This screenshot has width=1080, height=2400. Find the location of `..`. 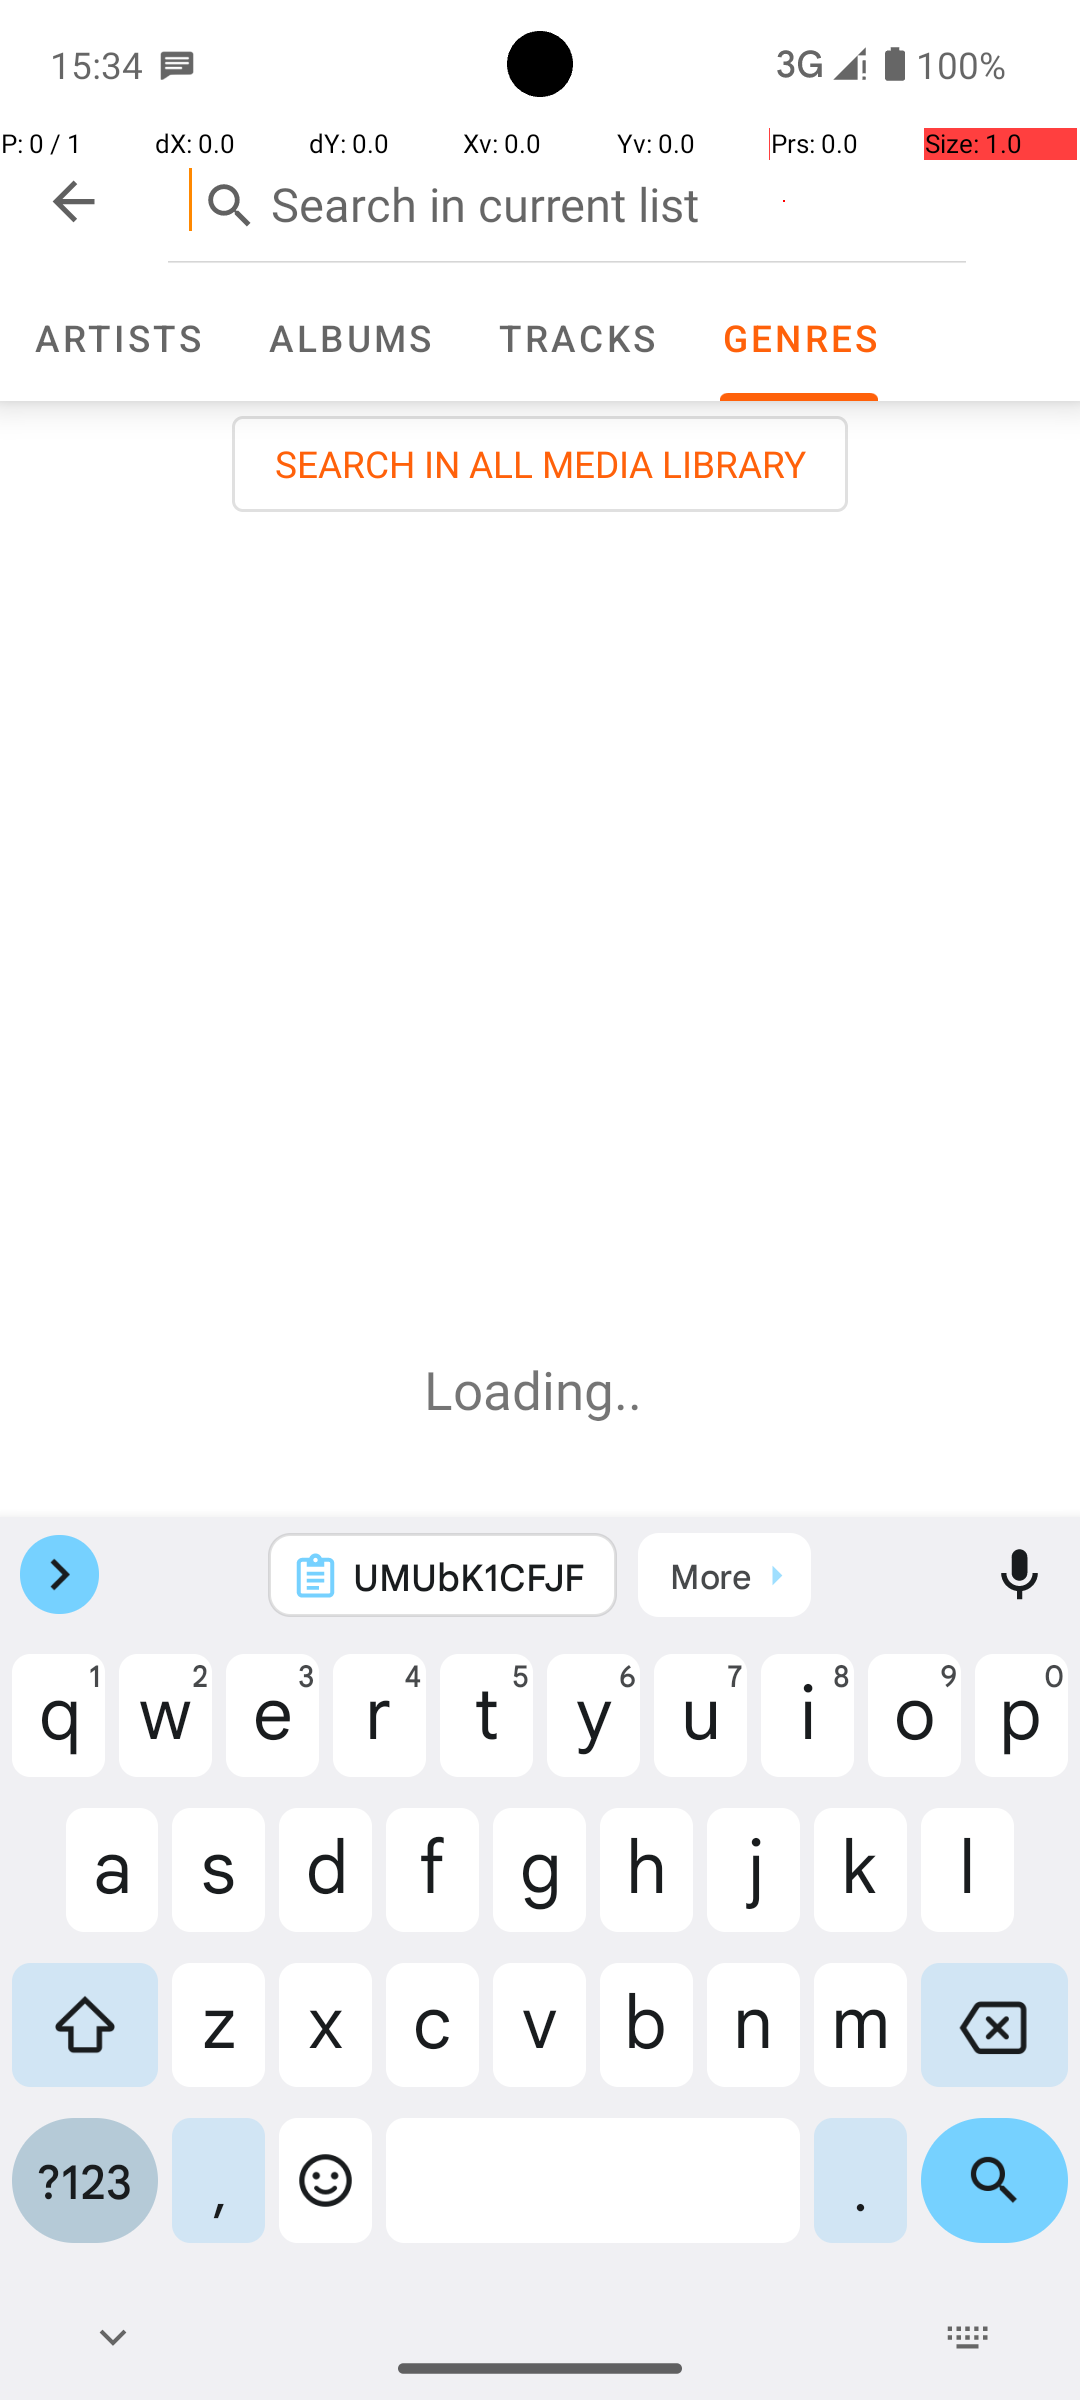

.. is located at coordinates (635, 1390).